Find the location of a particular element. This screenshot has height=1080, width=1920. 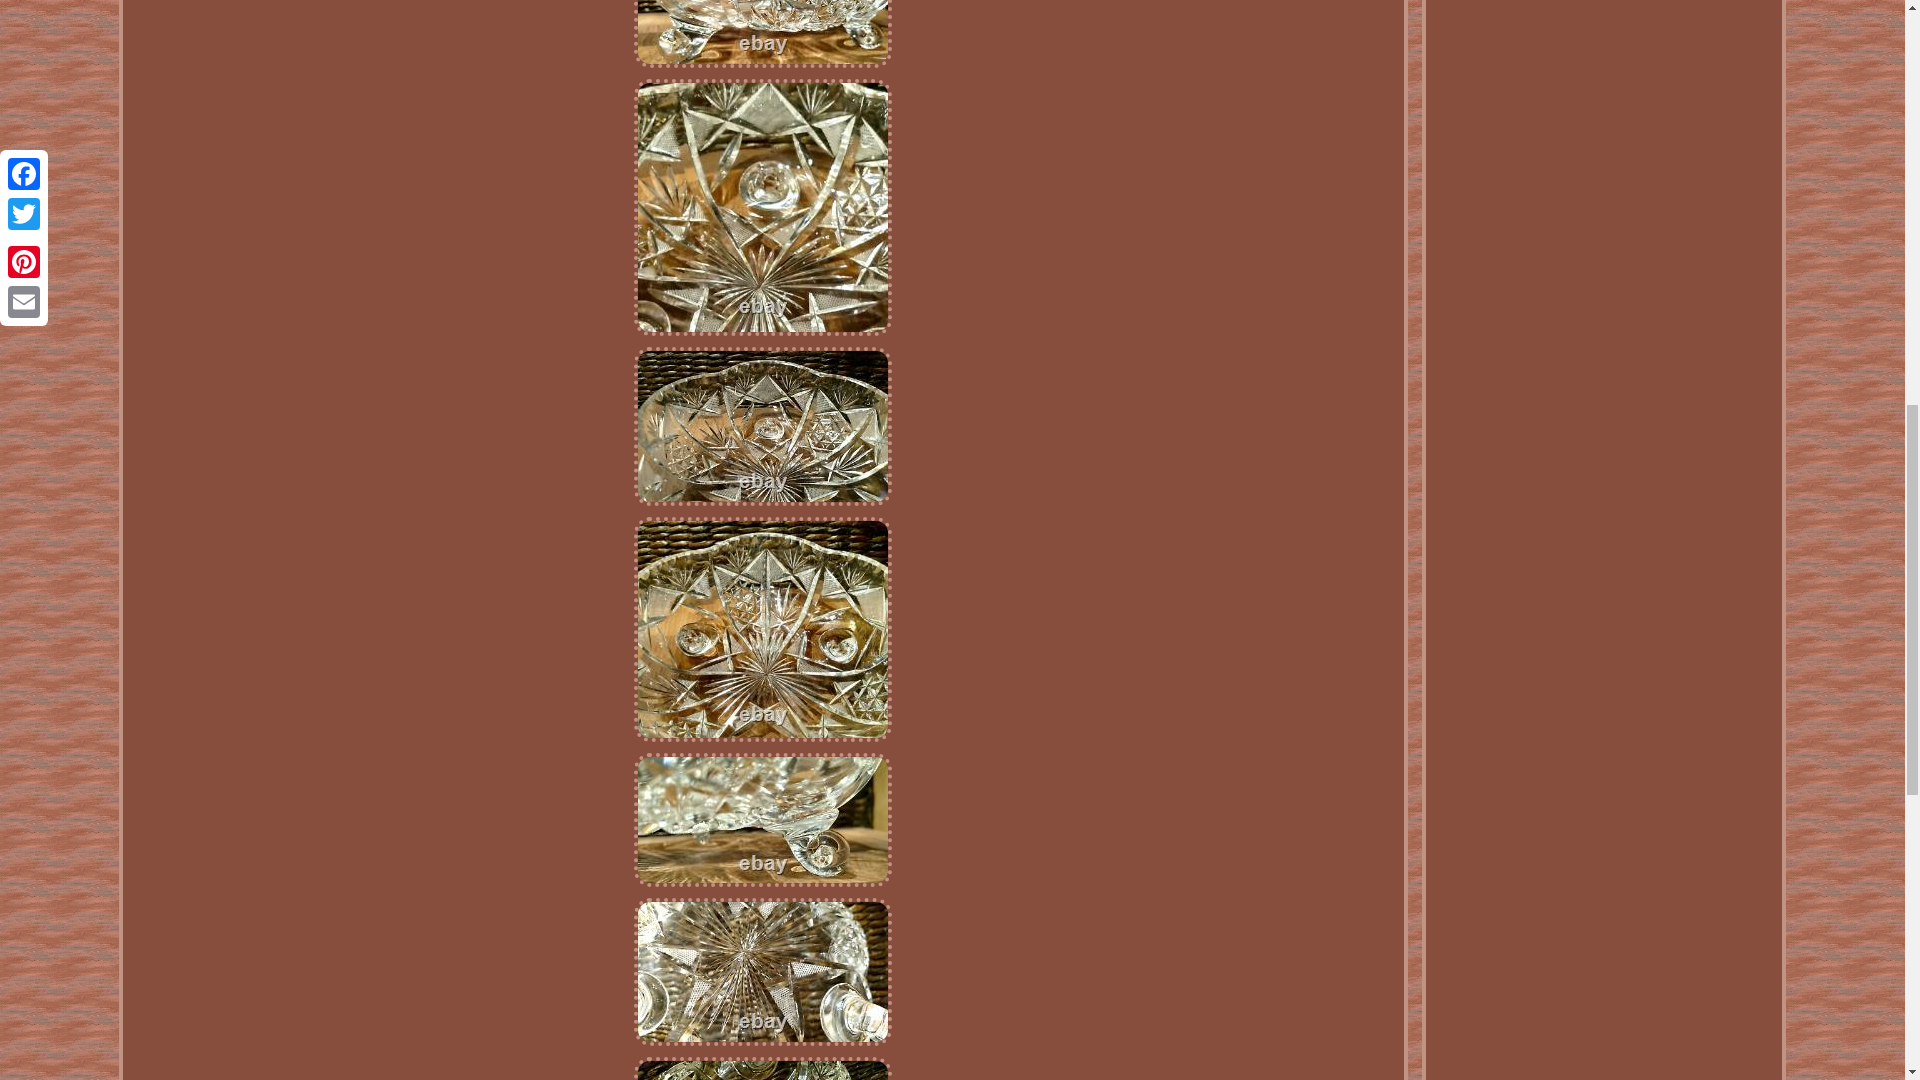

American Brilliant Cut Glass, Lead Crystal Footed Bowl, EUC is located at coordinates (762, 1068).